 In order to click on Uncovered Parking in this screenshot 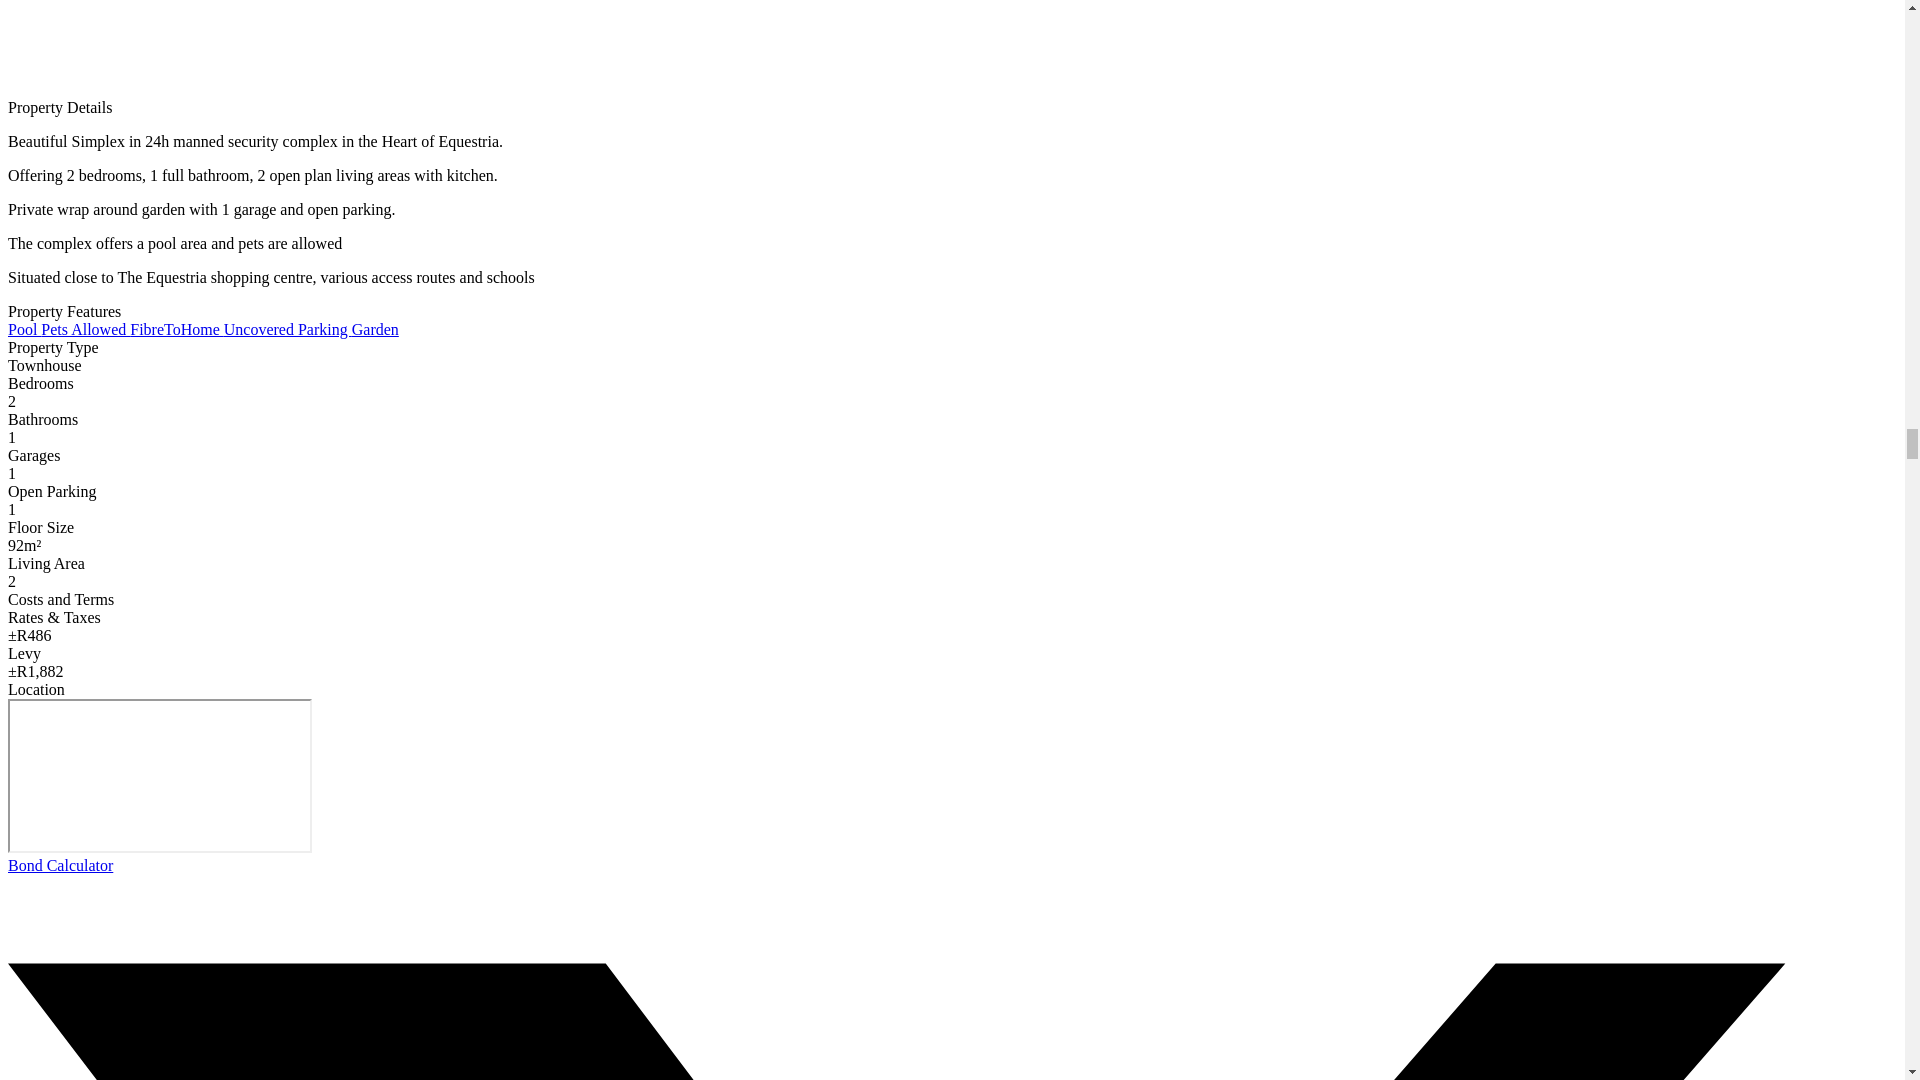, I will do `click(288, 329)`.